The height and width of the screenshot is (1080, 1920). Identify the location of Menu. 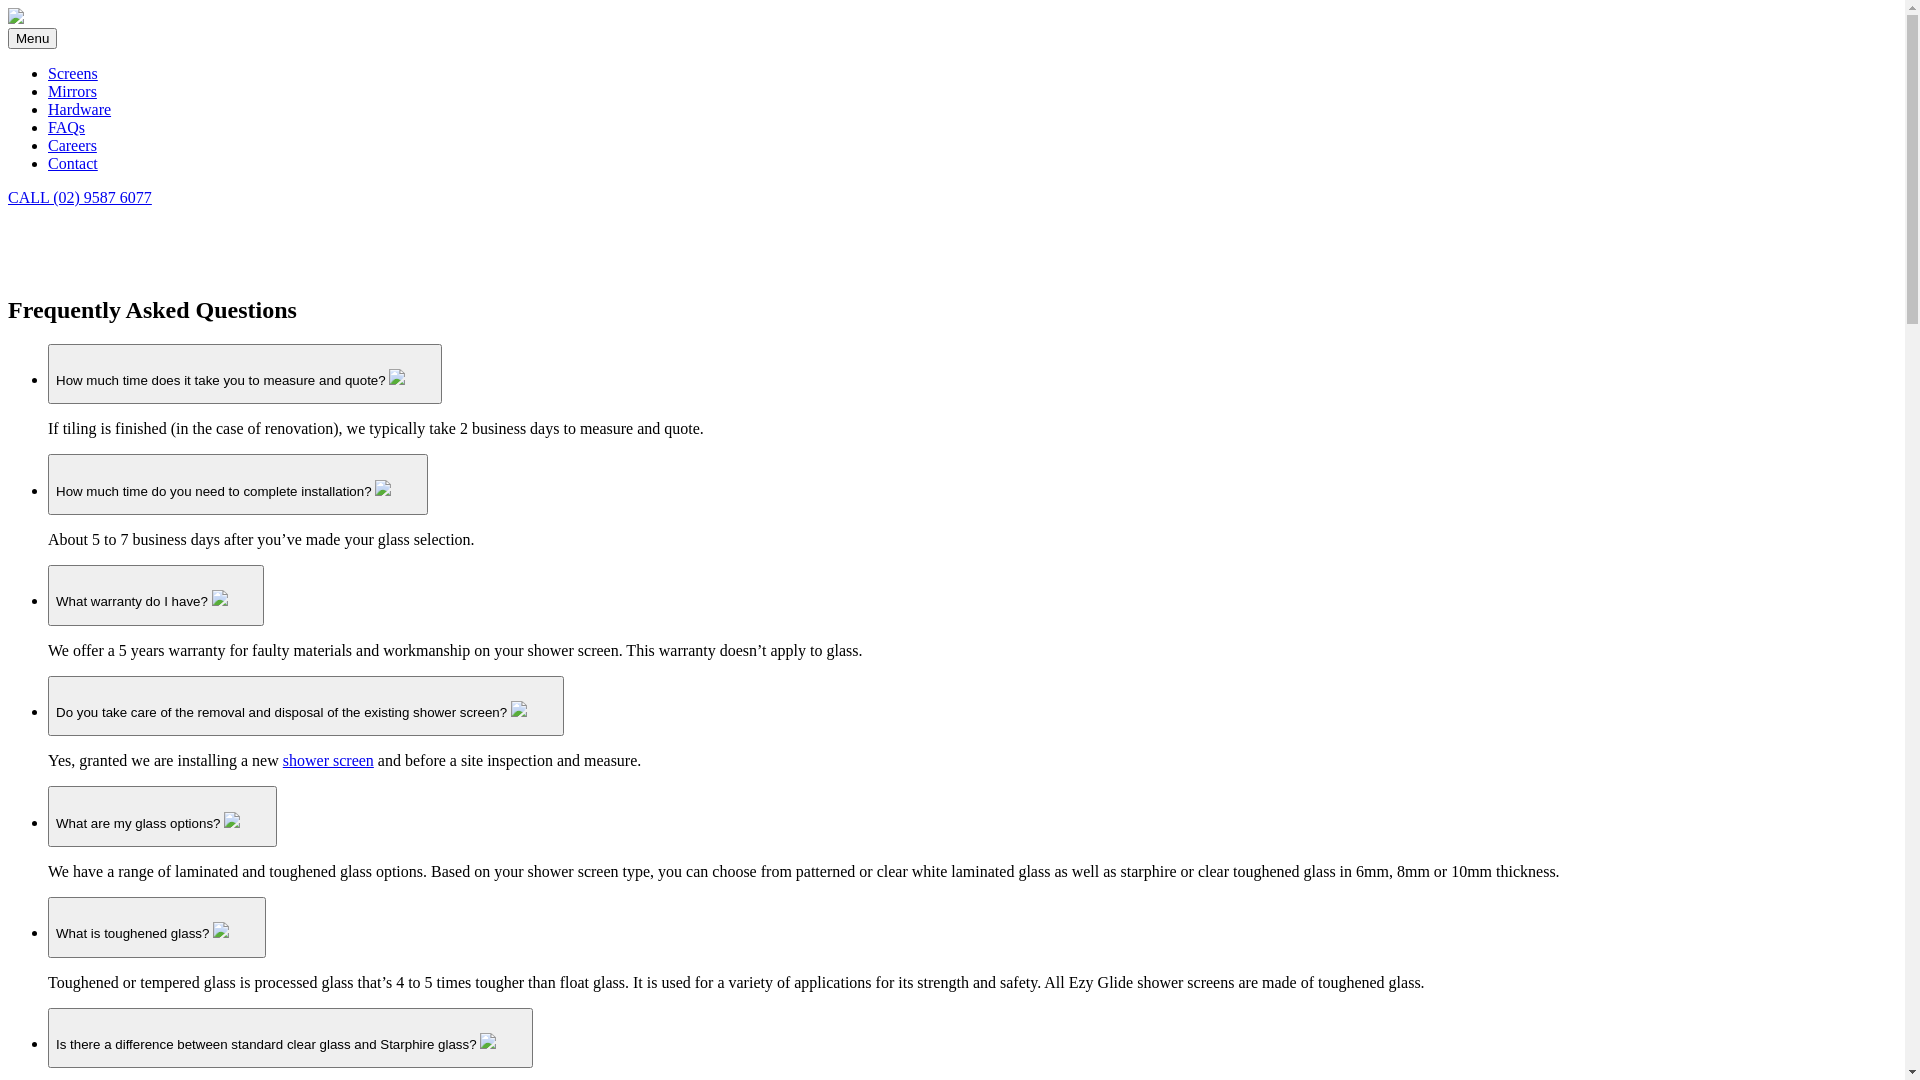
(32, 38).